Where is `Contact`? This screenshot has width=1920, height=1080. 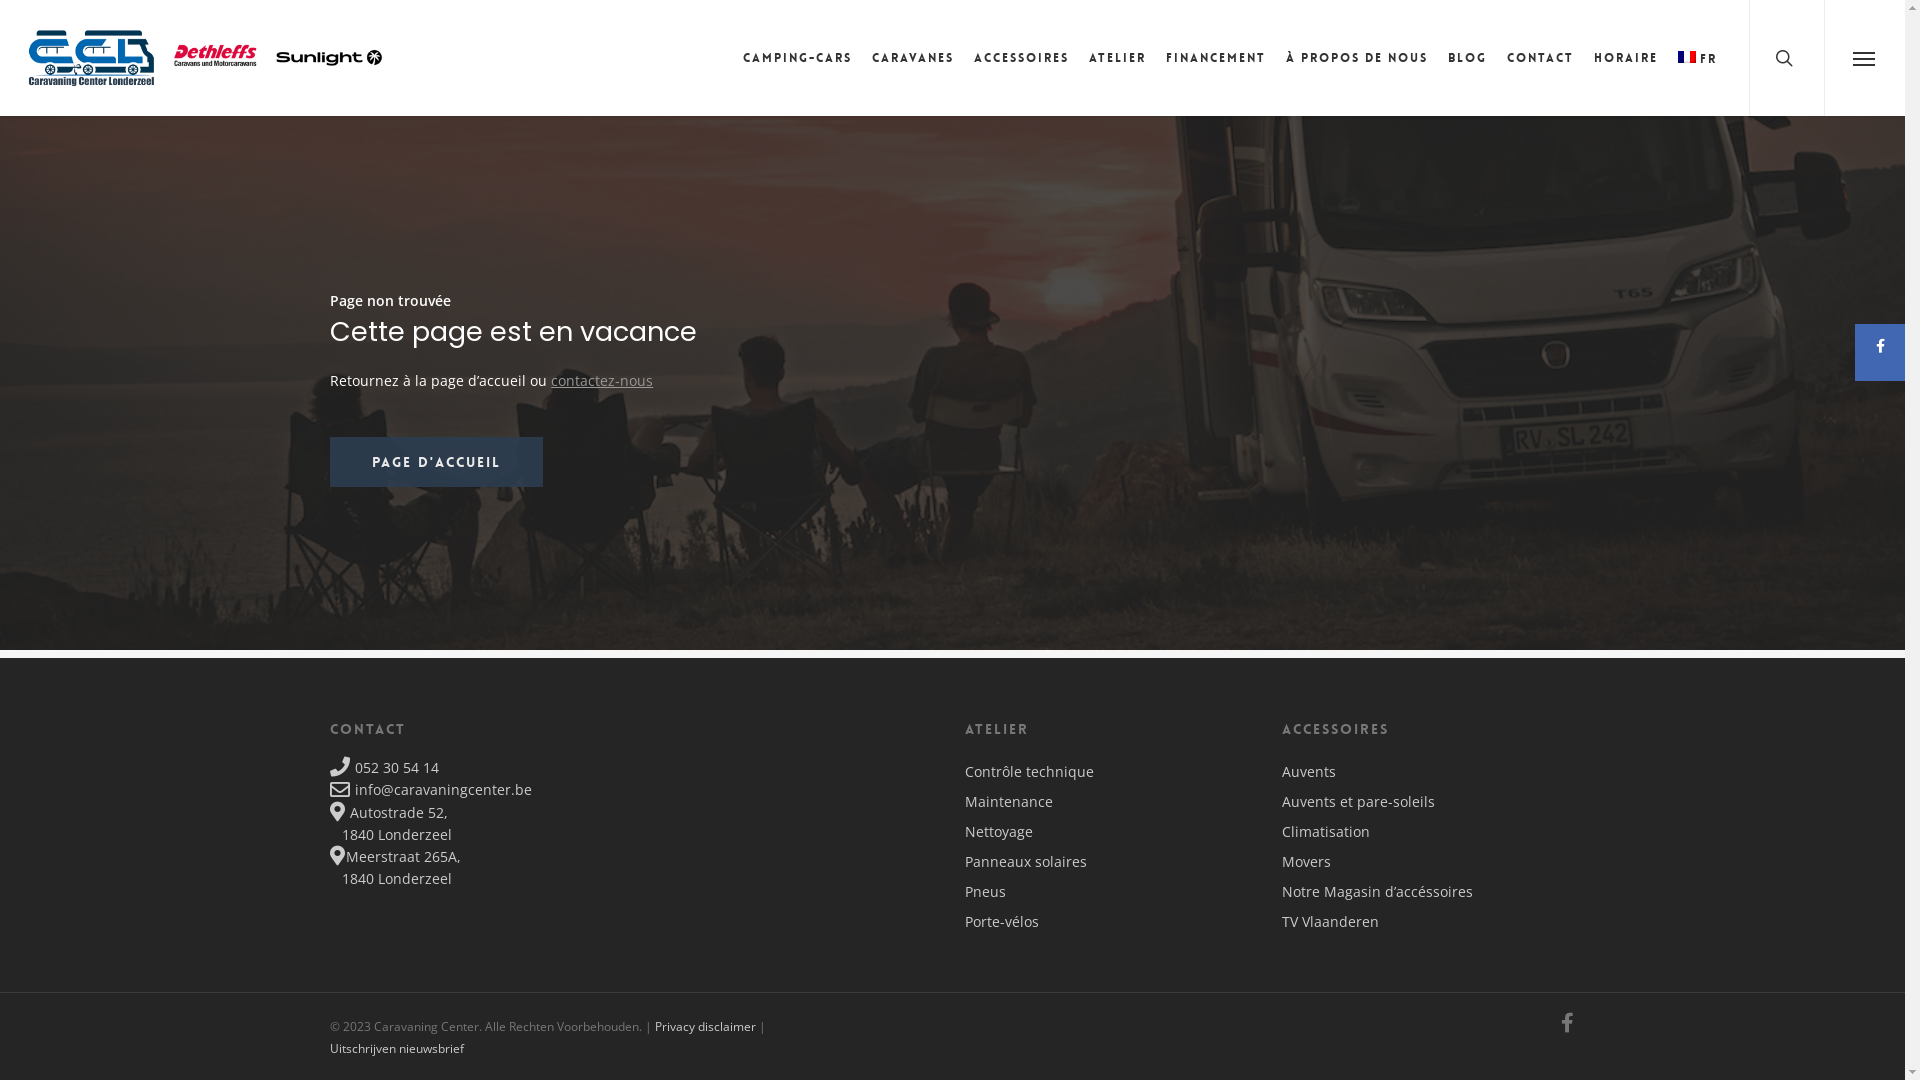
Contact is located at coordinates (1540, 58).